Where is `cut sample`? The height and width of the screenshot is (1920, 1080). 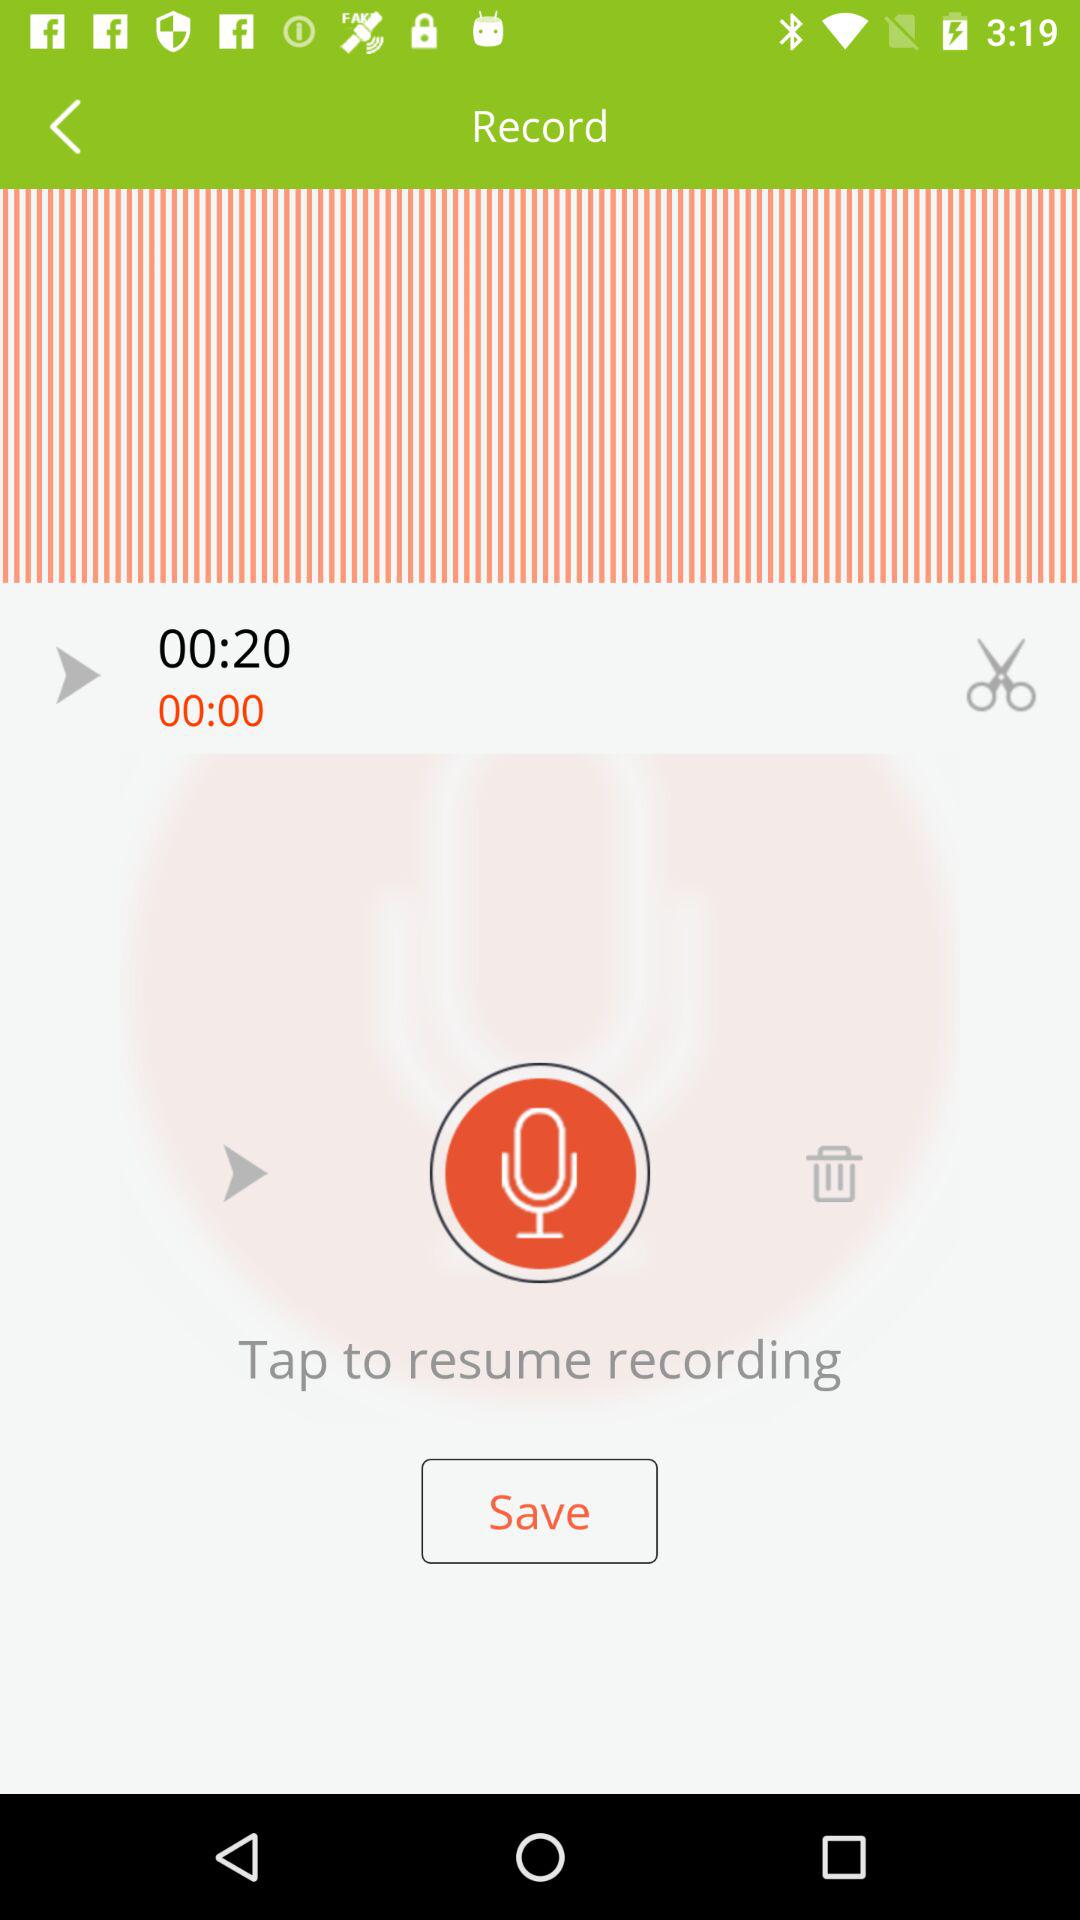
cut sample is located at coordinates (1001, 674).